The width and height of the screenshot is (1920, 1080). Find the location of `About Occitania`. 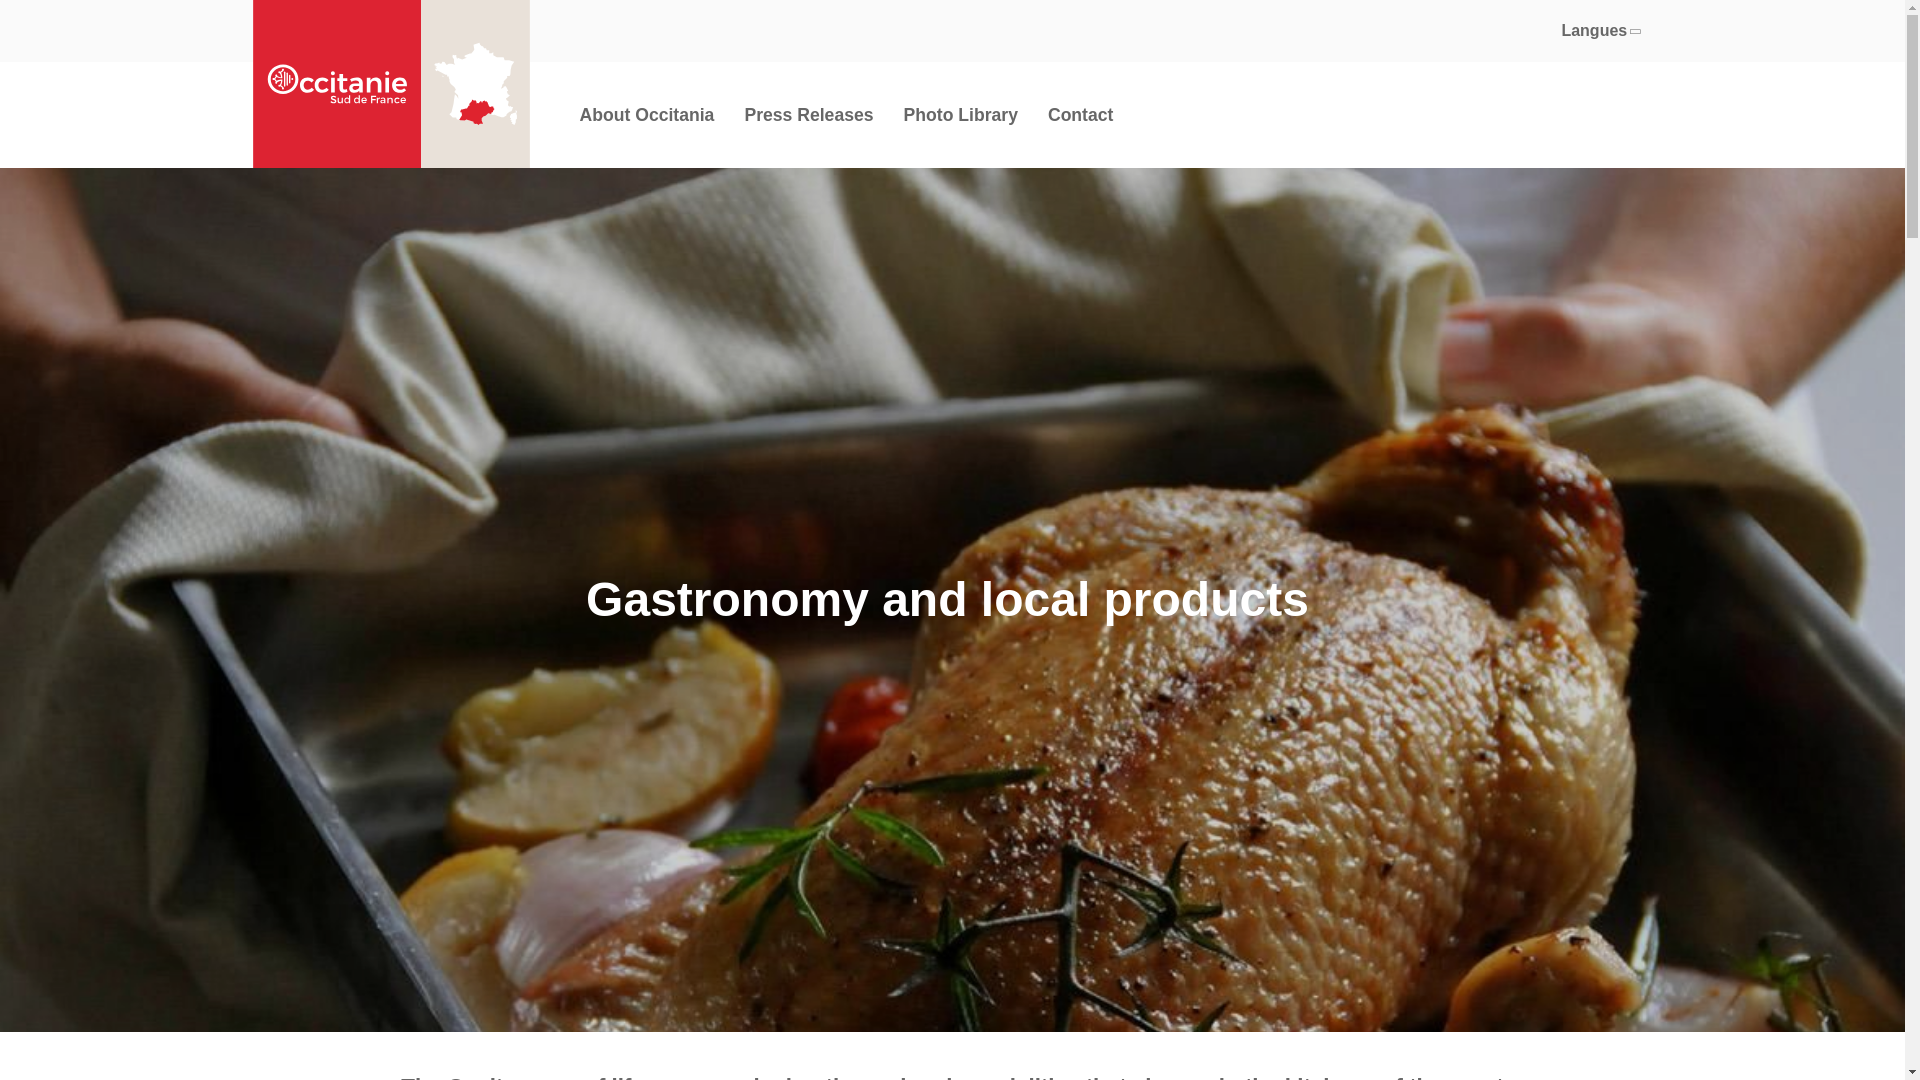

About Occitania is located at coordinates (646, 114).